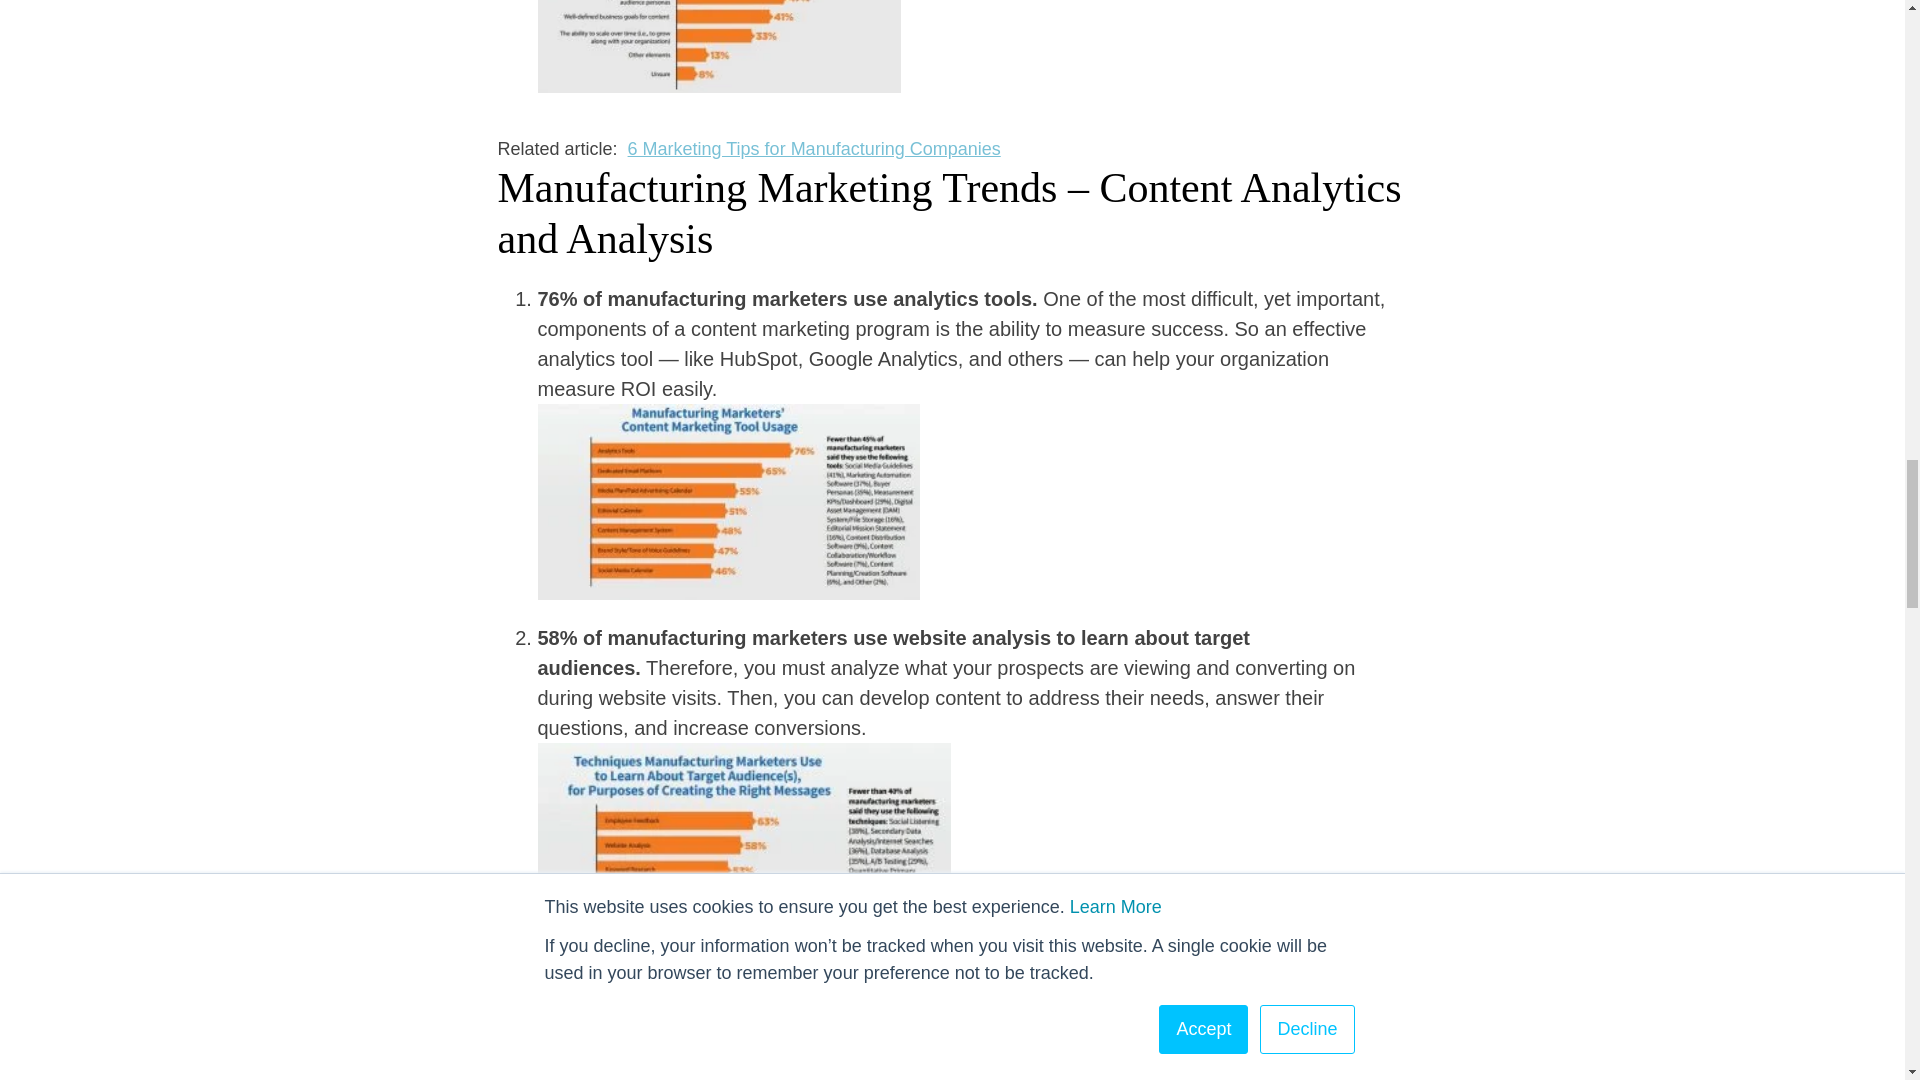  Describe the element at coordinates (824, 1010) in the screenshot. I see `Website Metrics Critical to Sales Growth and ROI` at that location.